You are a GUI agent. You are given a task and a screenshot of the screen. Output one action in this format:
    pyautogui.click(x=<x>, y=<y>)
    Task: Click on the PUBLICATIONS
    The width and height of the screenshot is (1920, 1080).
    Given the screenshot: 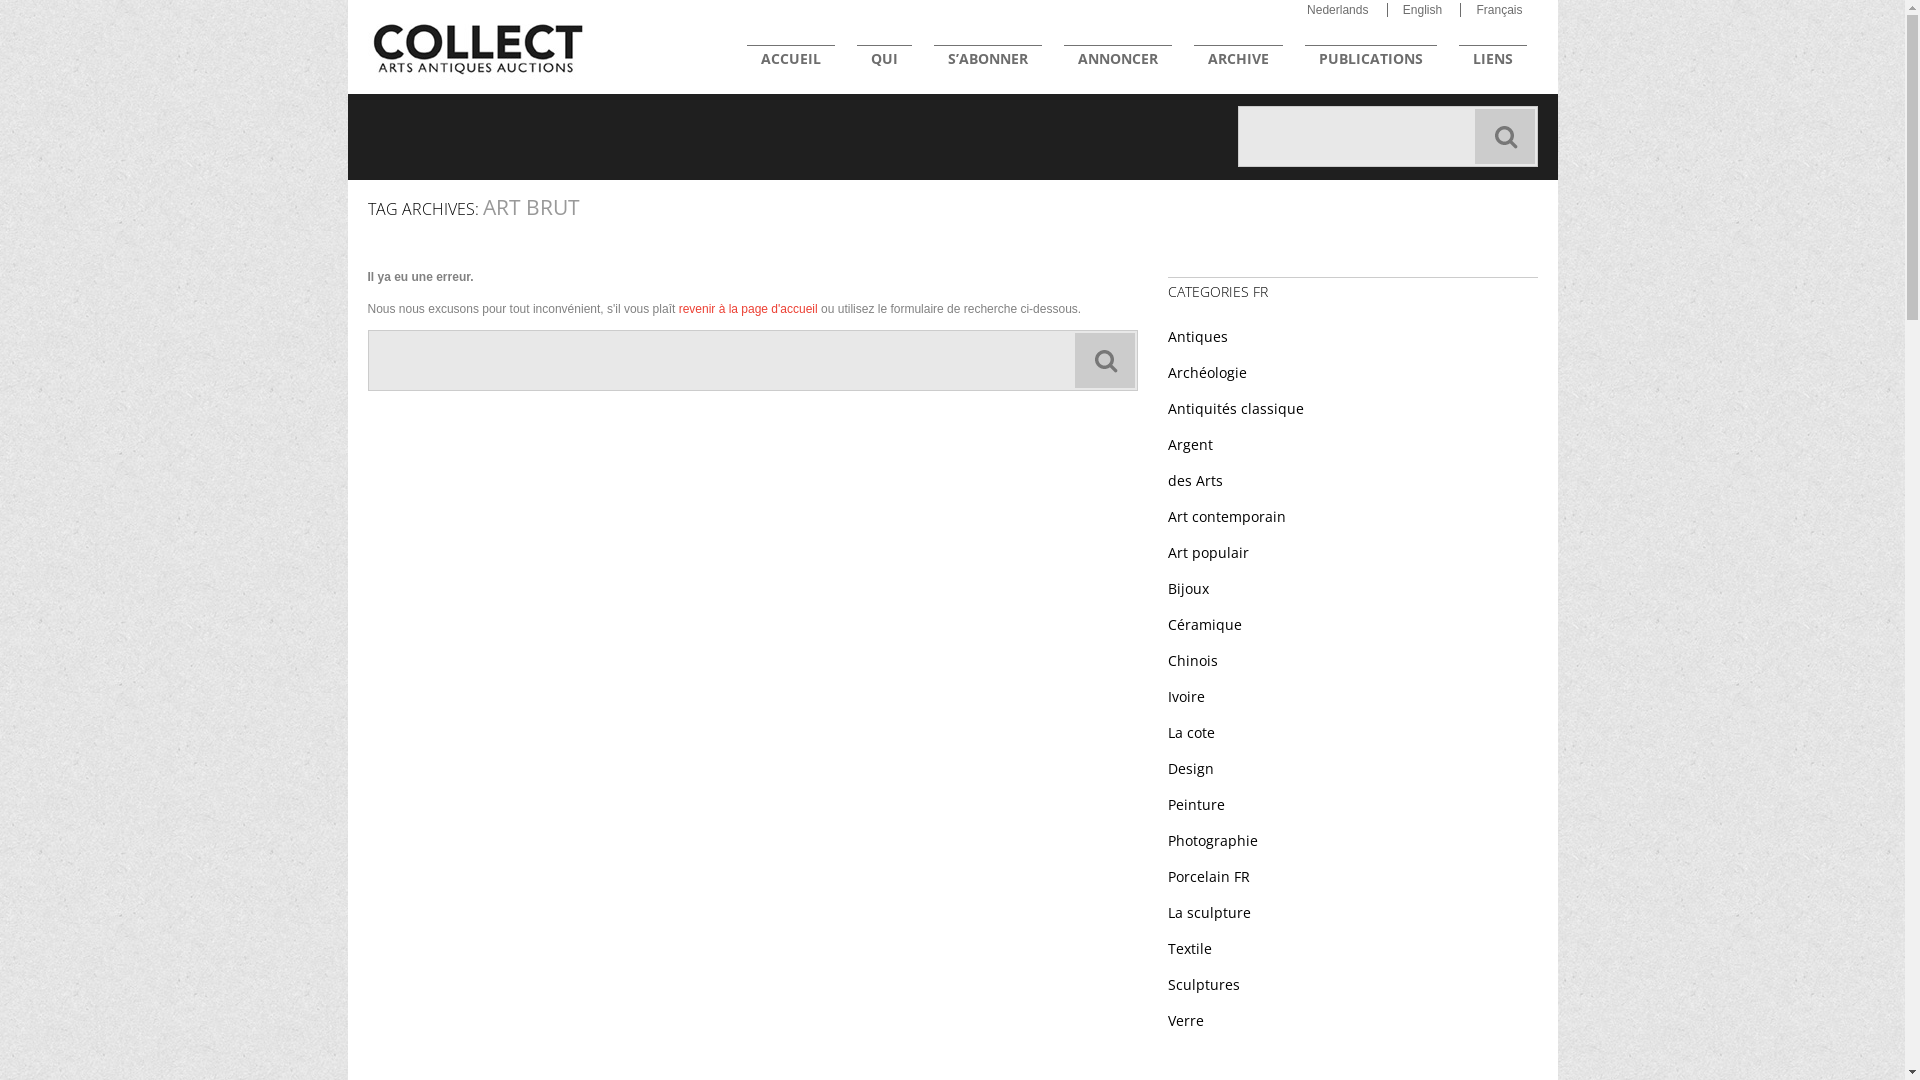 What is the action you would take?
    pyautogui.click(x=1370, y=59)
    